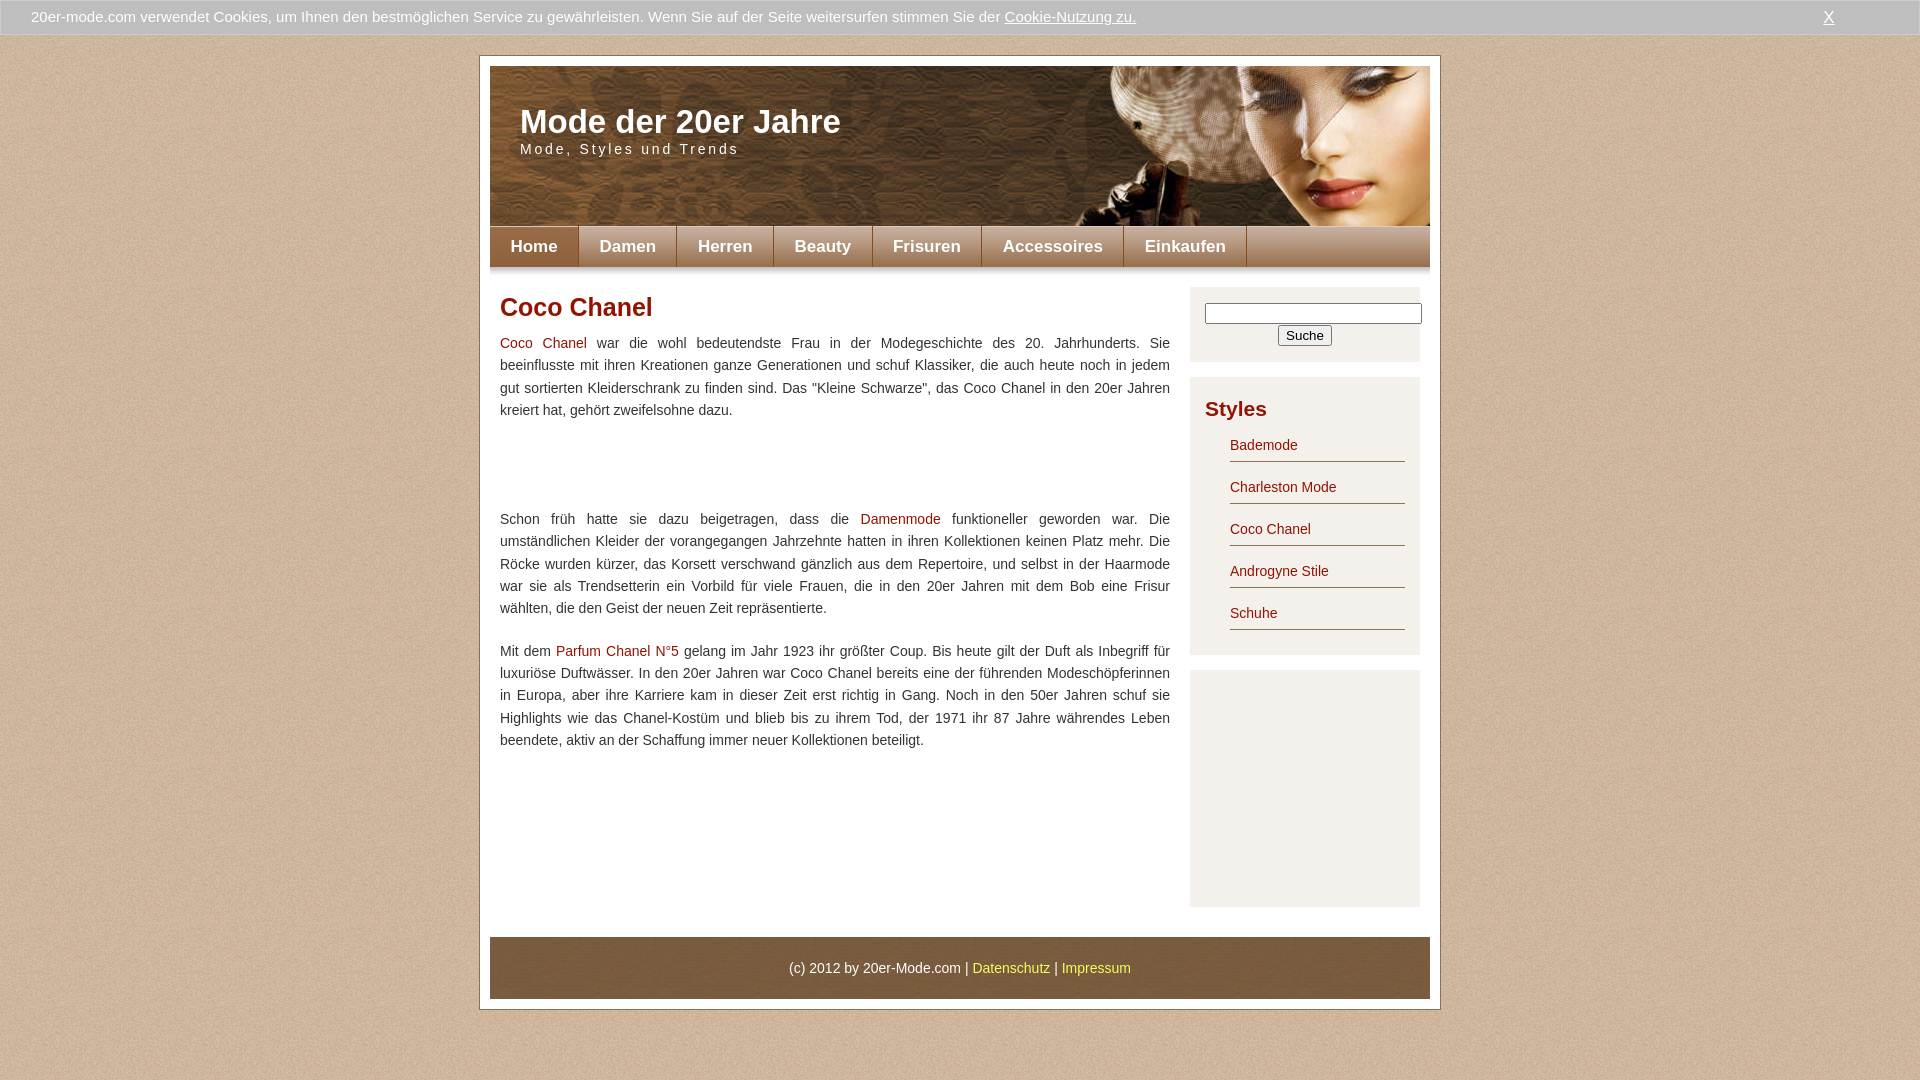  What do you see at coordinates (534, 246) in the screenshot?
I see `Home` at bounding box center [534, 246].